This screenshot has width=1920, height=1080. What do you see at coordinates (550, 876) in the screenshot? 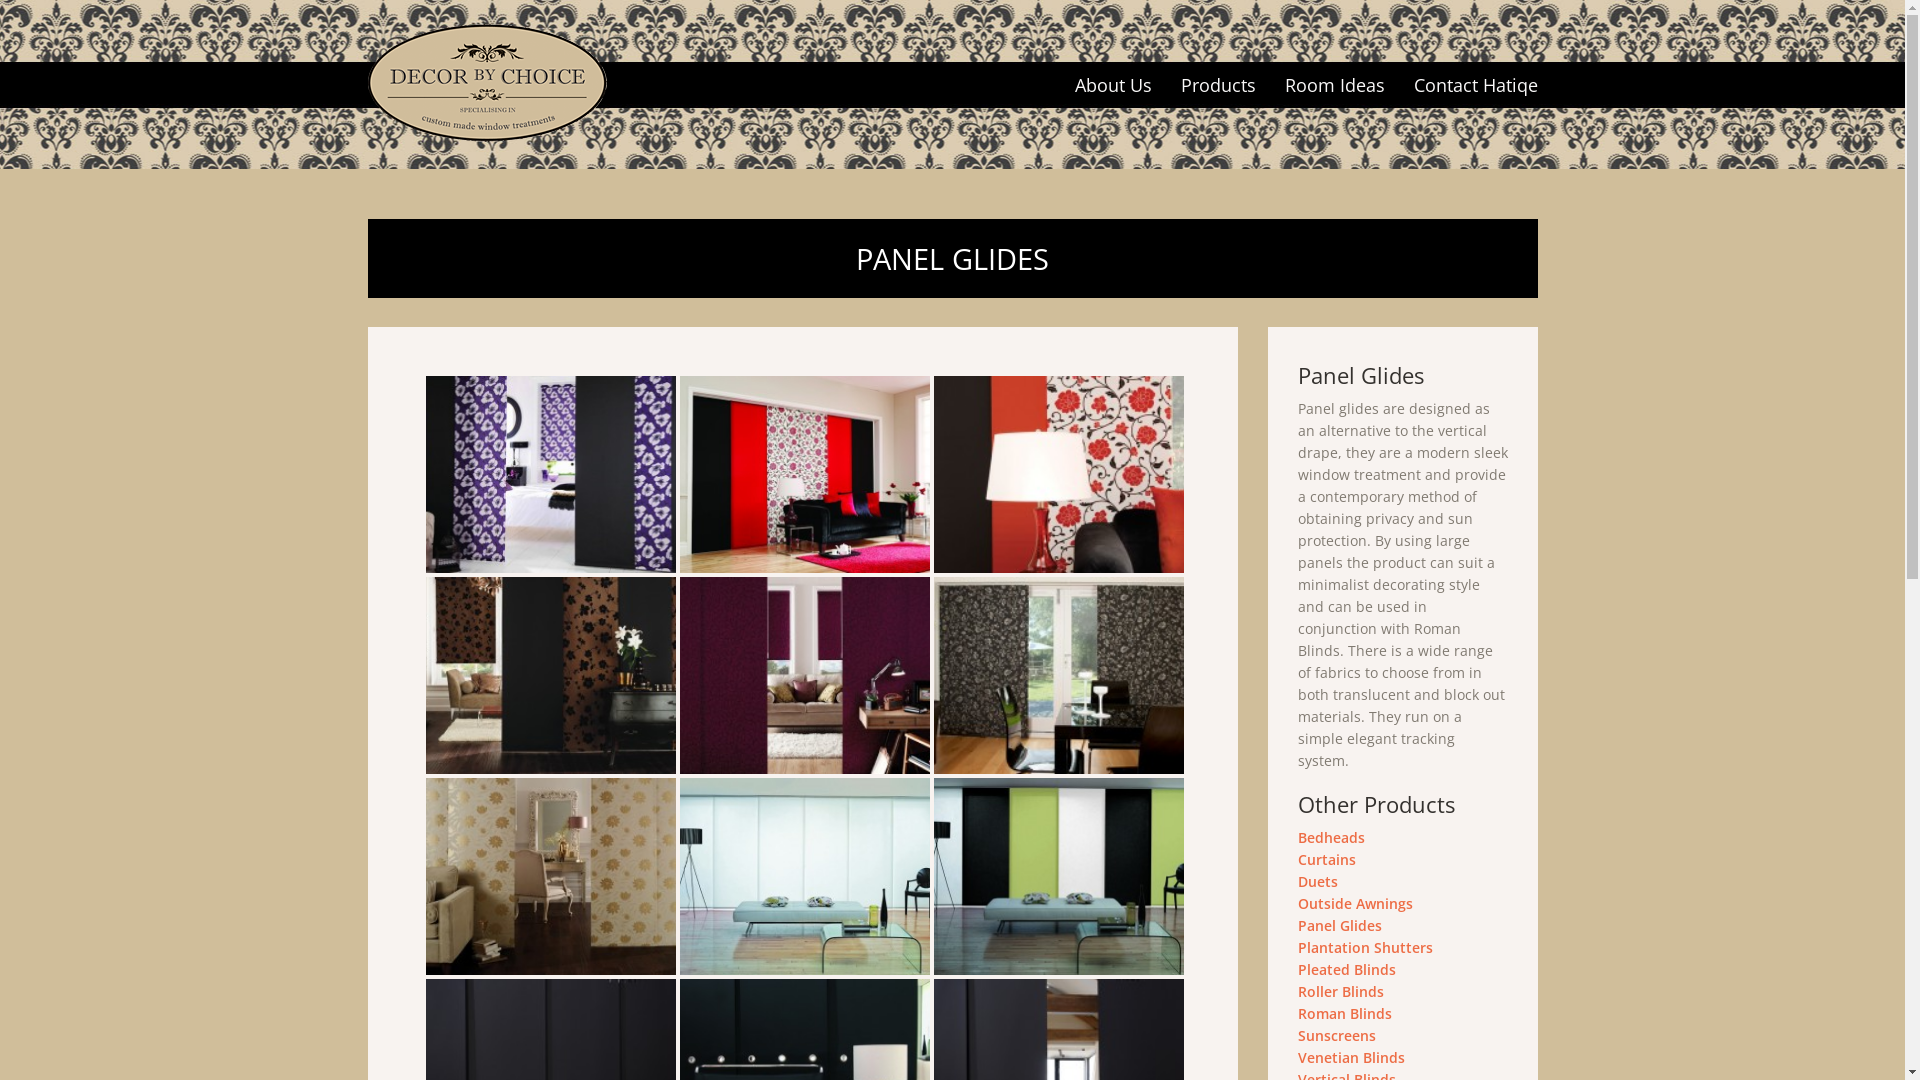
I see `panel-glides-dahlia-champagne` at bounding box center [550, 876].